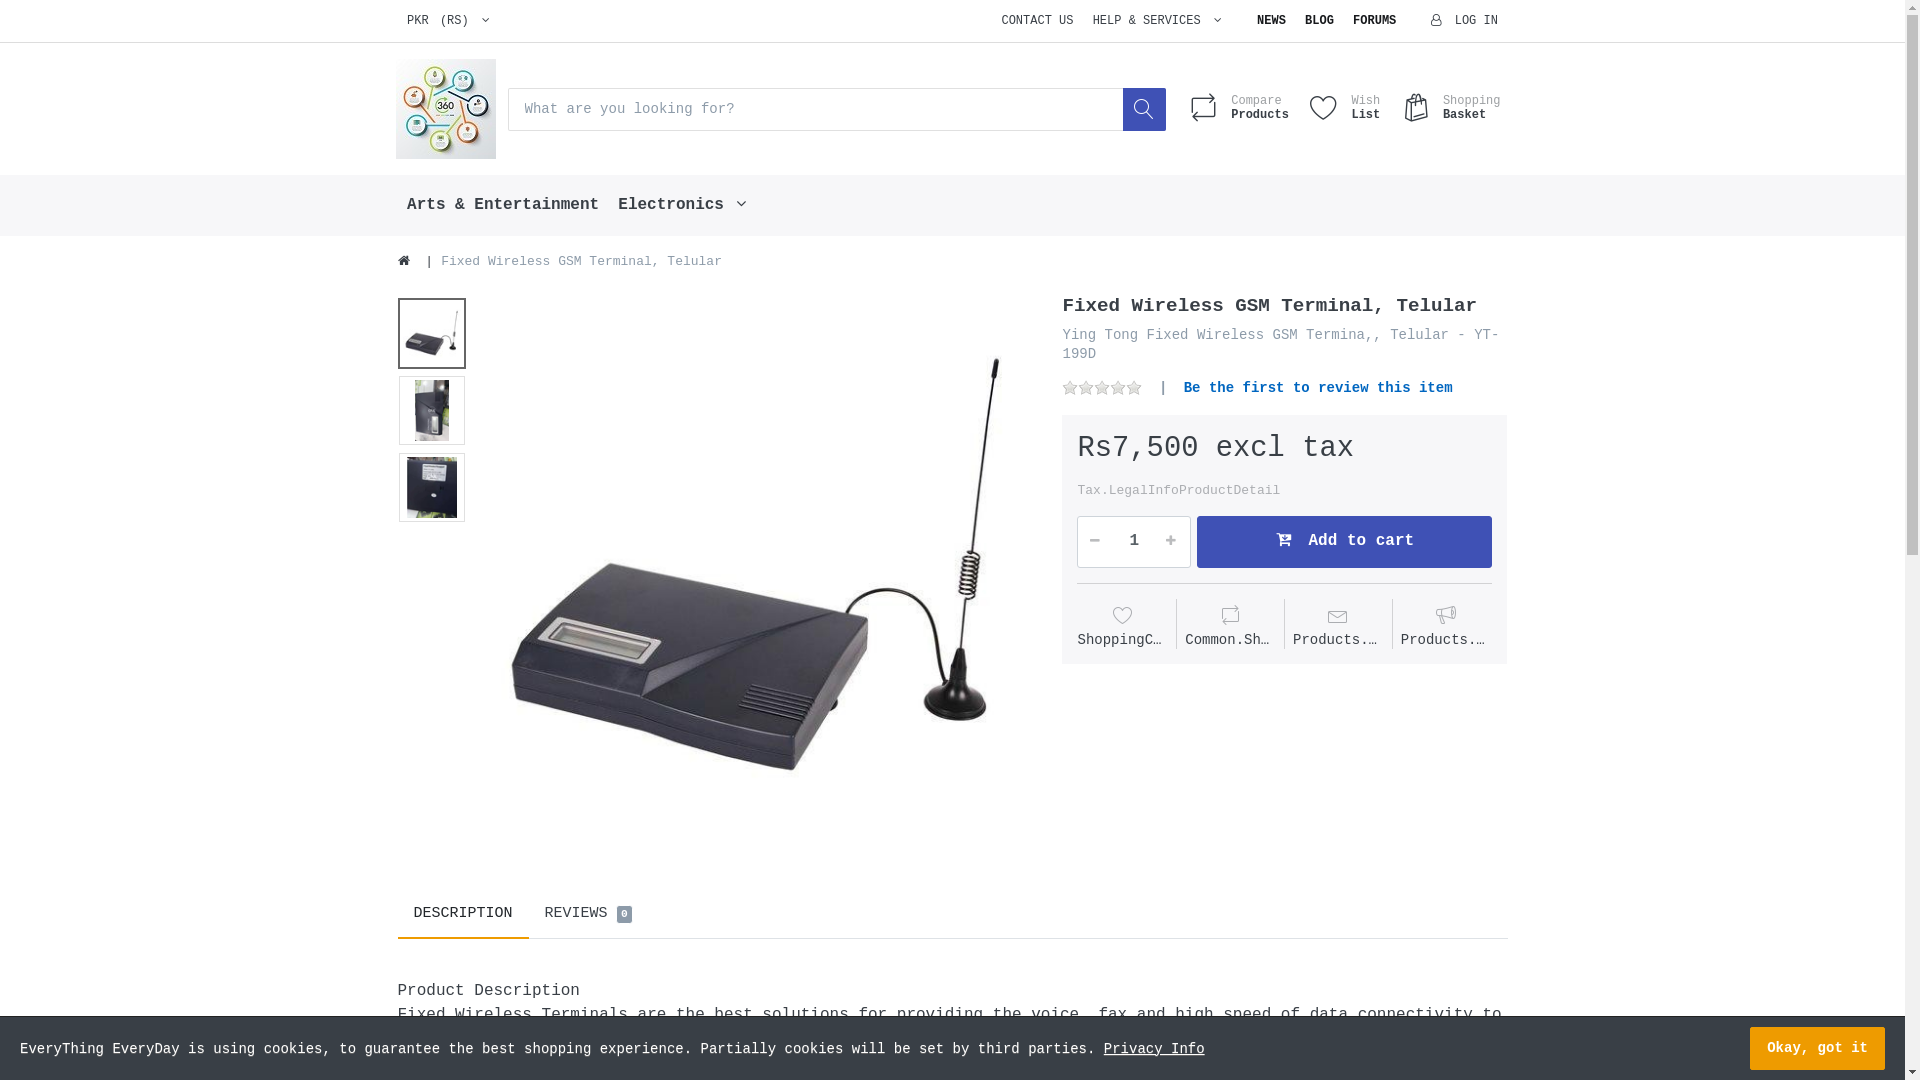 The width and height of the screenshot is (1920, 1080). I want to click on EveryThing EveryDay, so click(446, 109).